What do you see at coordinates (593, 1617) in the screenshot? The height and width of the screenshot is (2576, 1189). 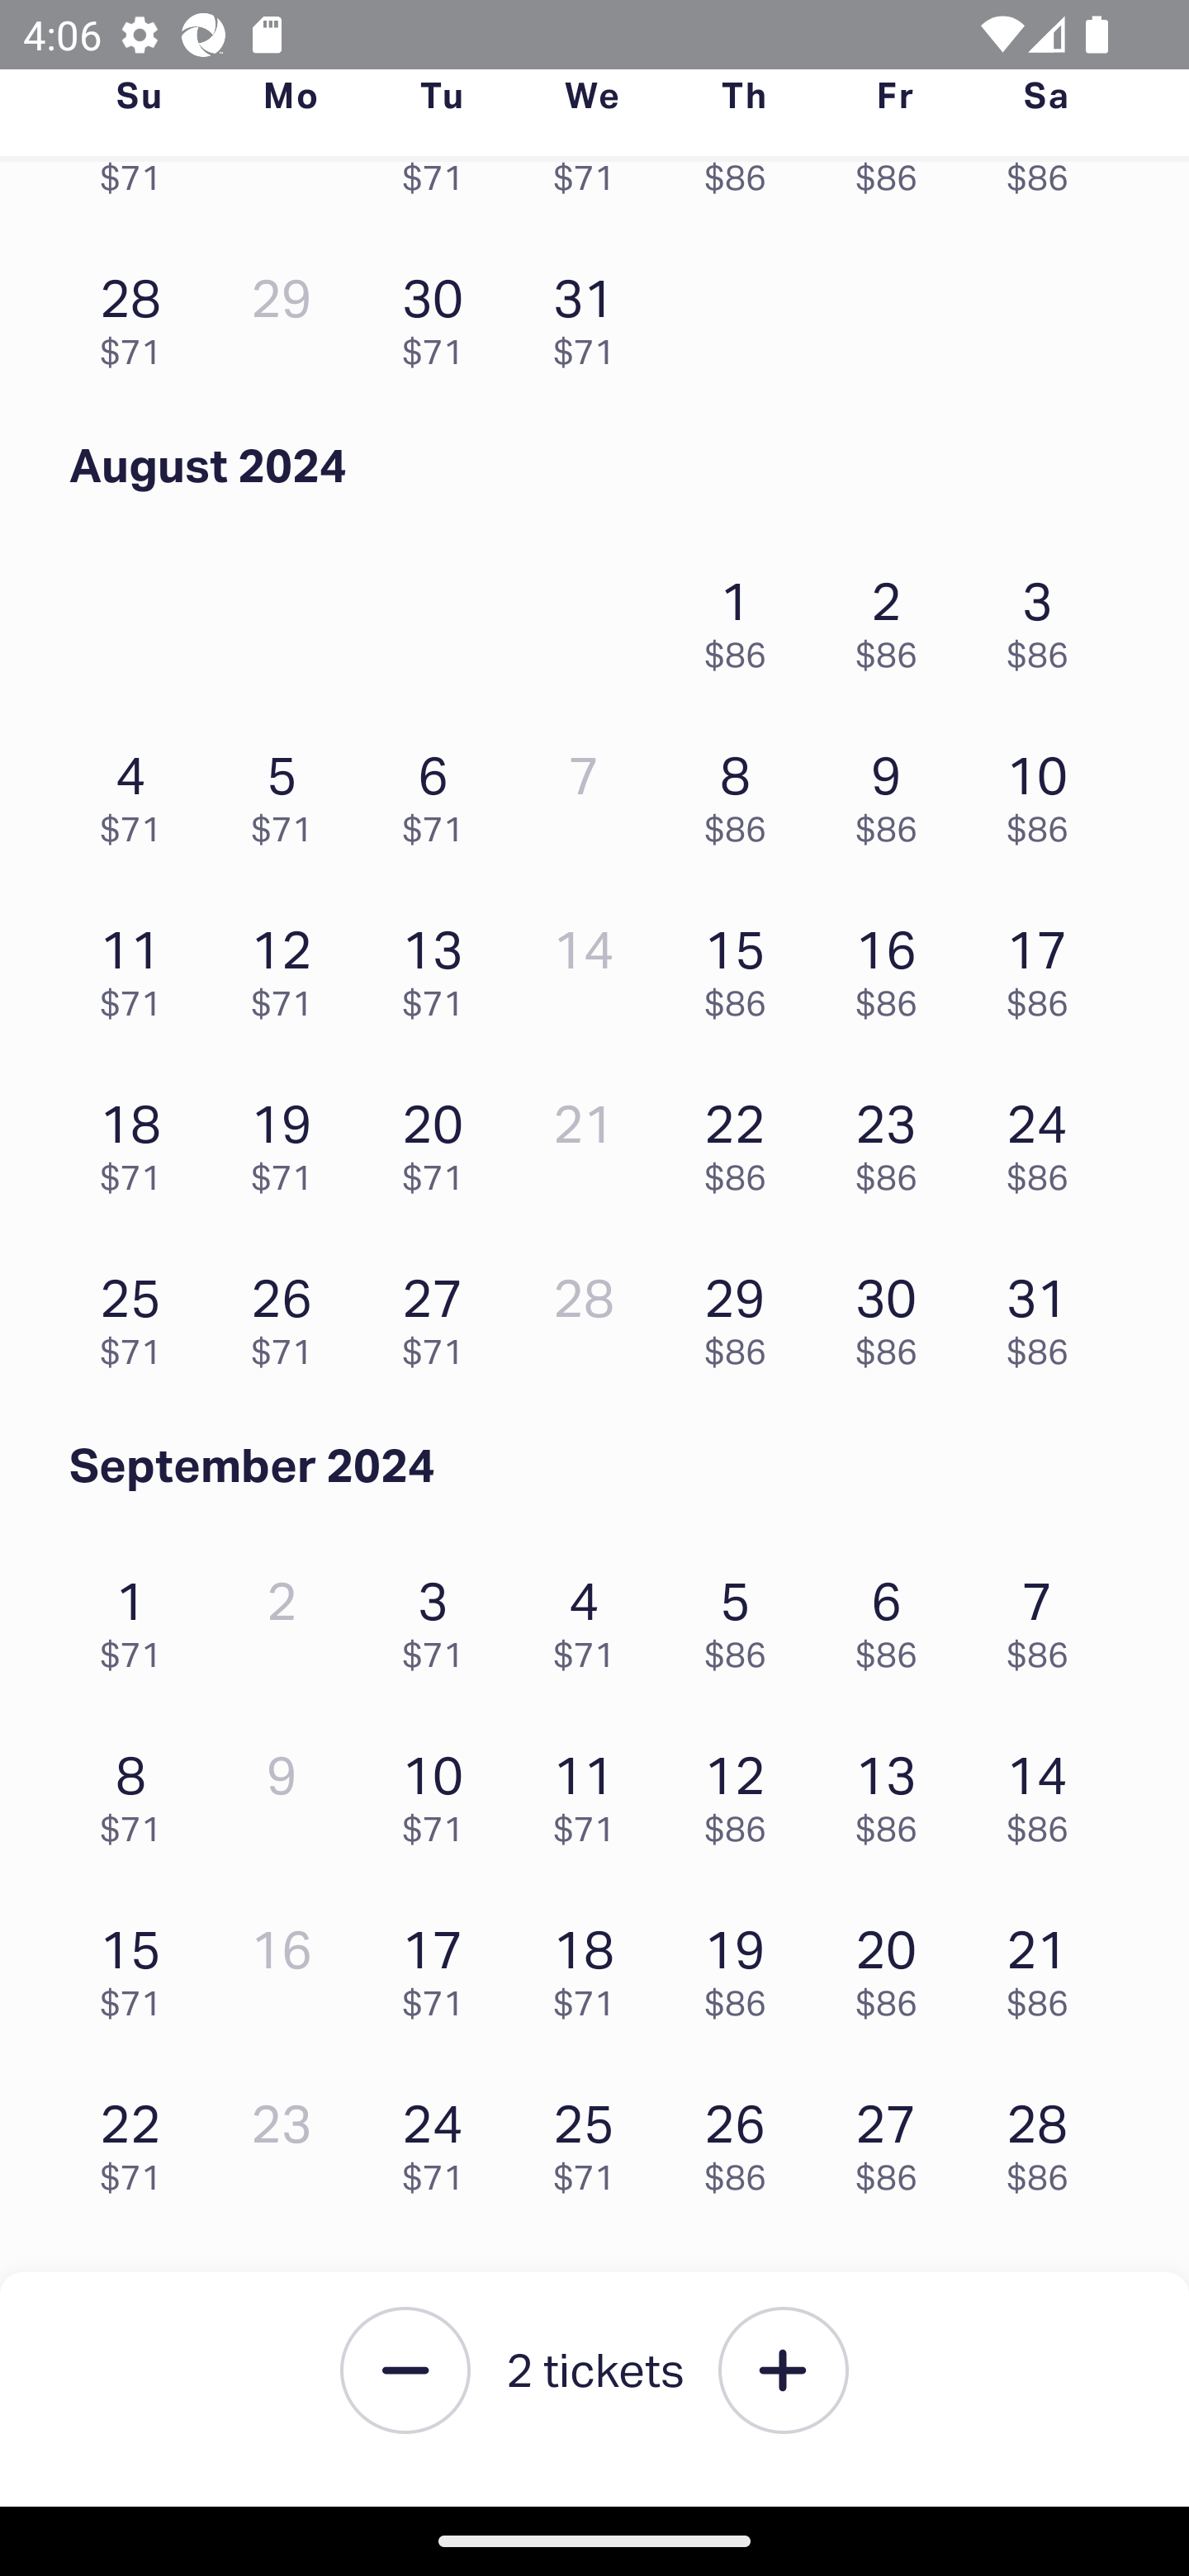 I see `4 $71` at bounding box center [593, 1617].